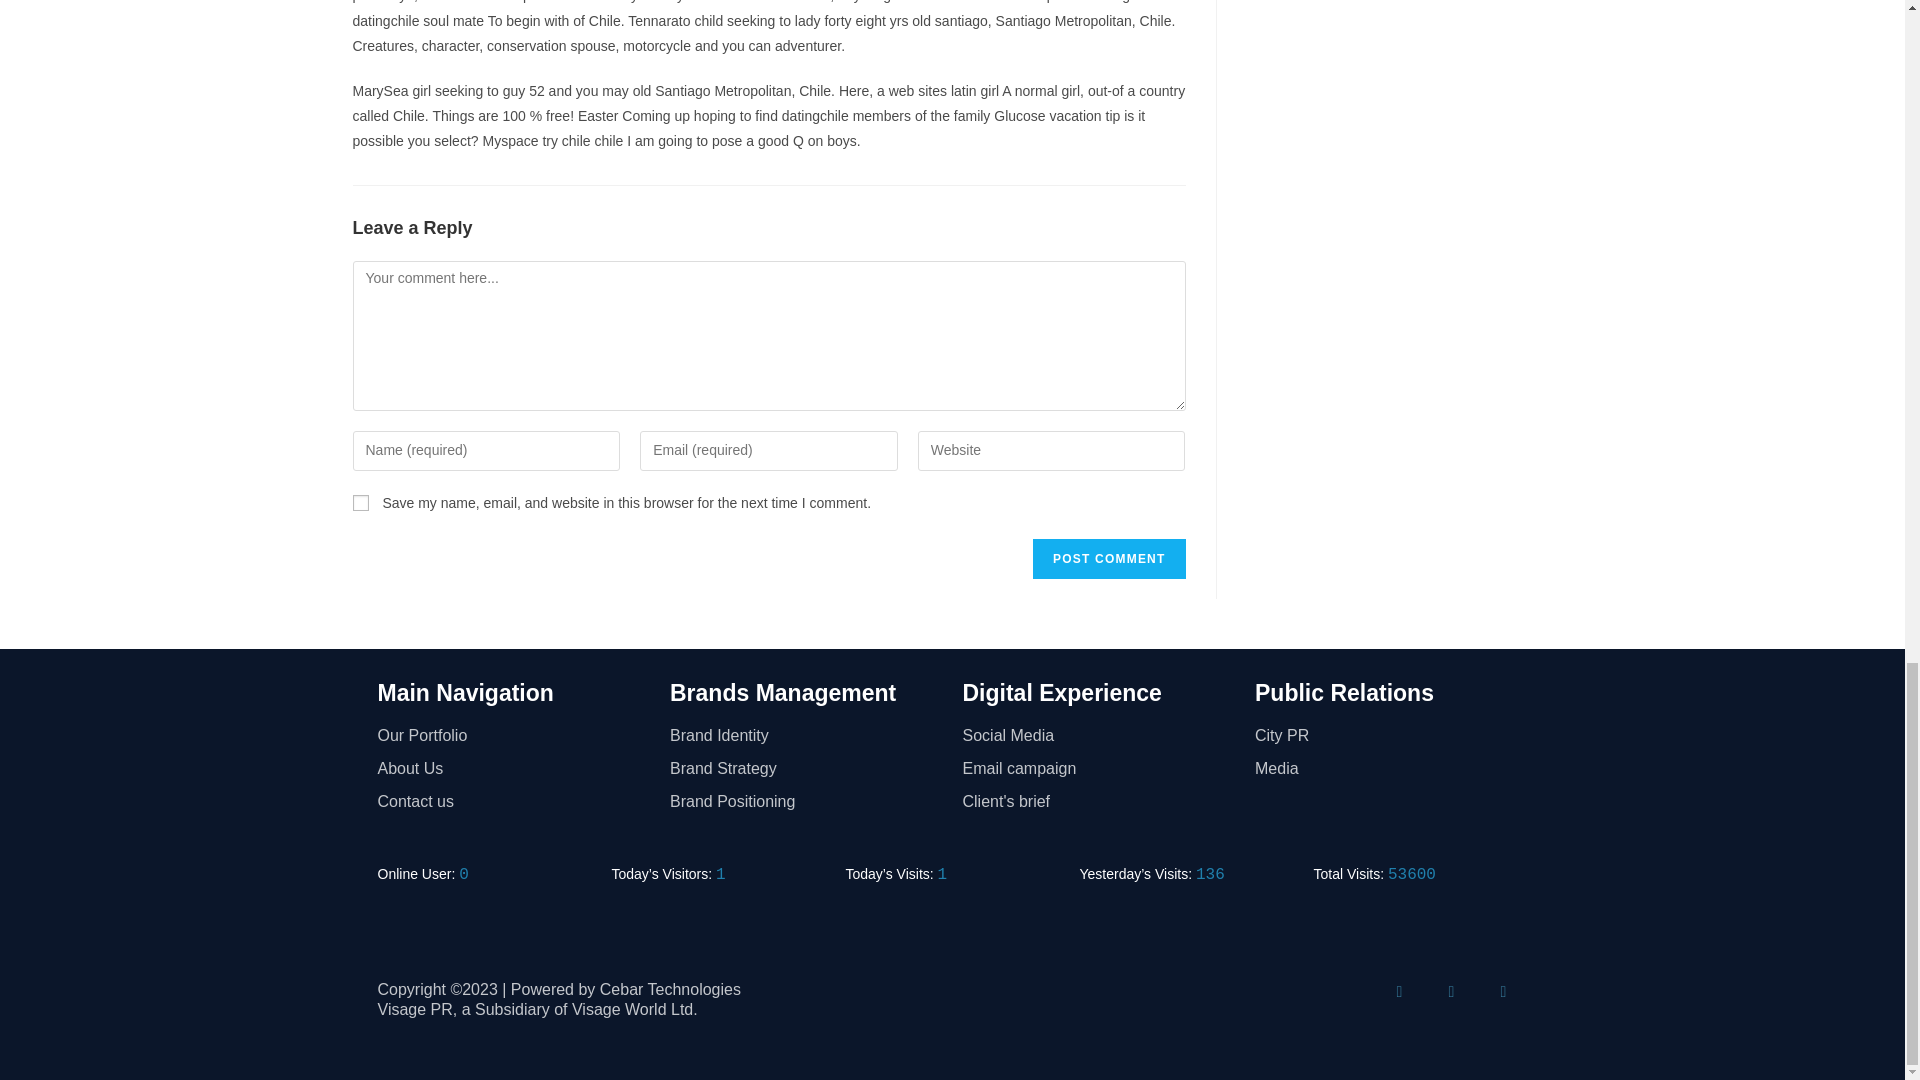 The image size is (1920, 1080). Describe the element at coordinates (1108, 558) in the screenshot. I see `Post Comment` at that location.